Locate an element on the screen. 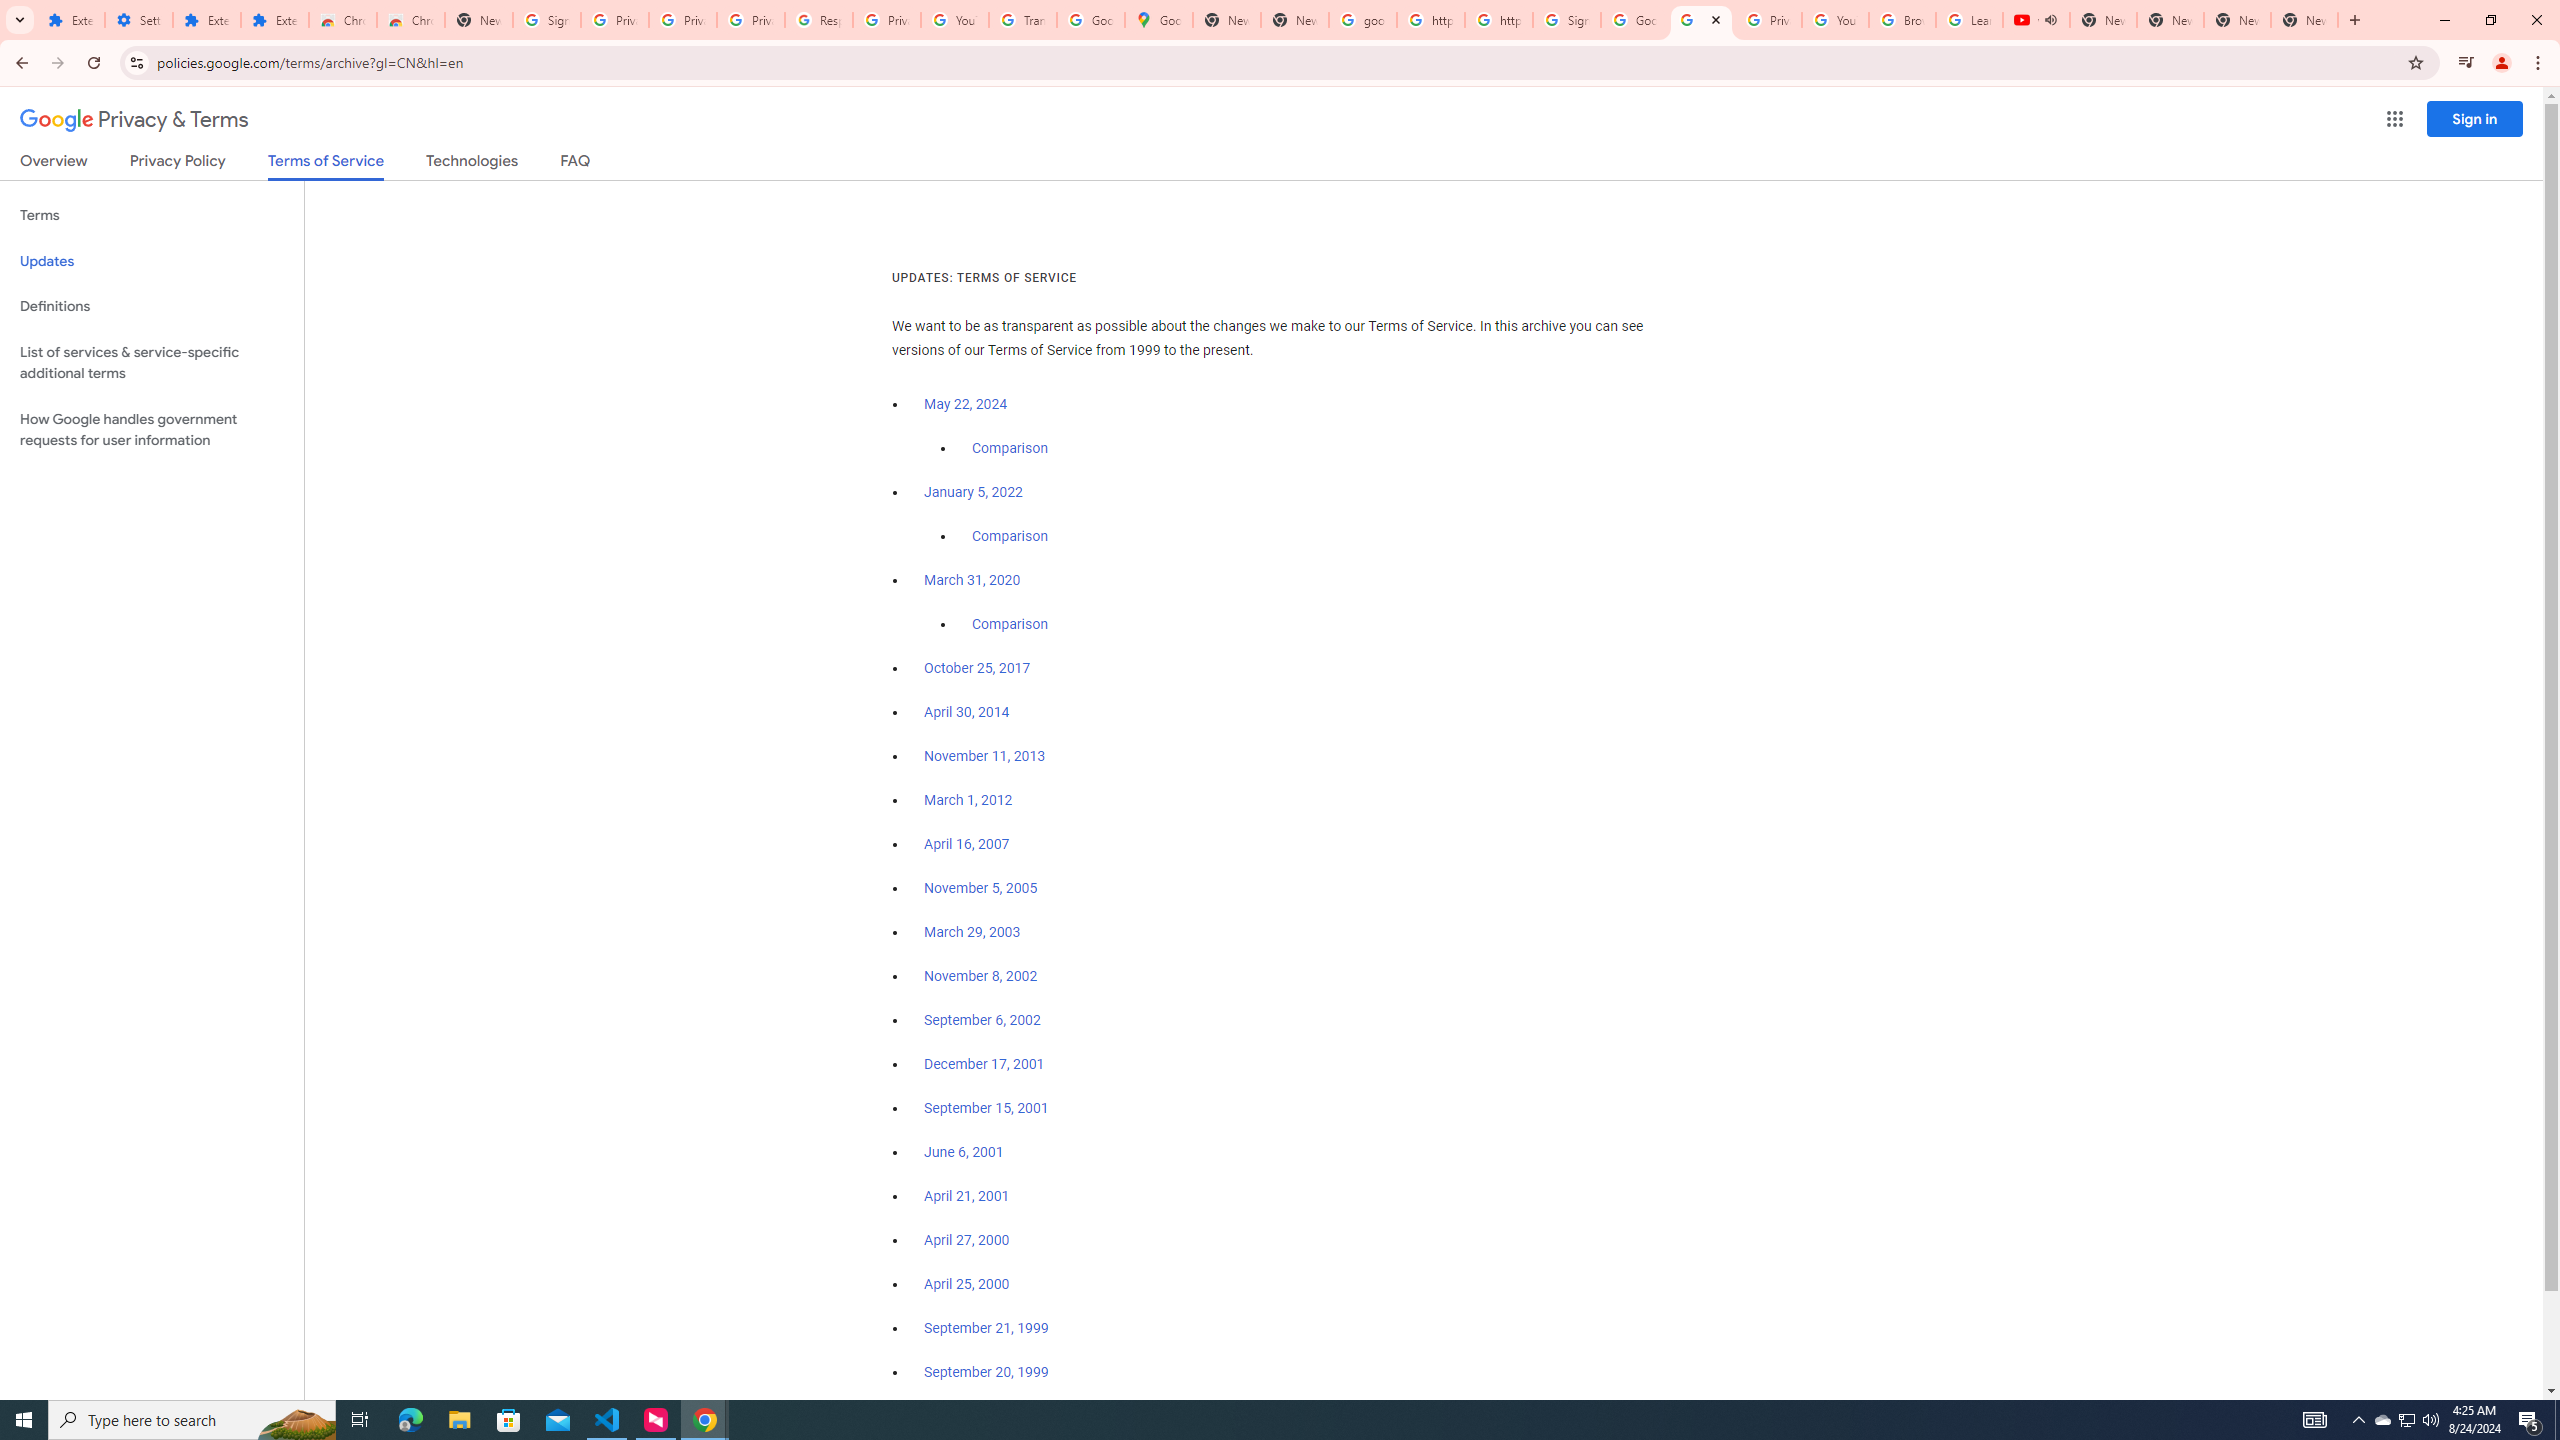  List of services & service-specific additional terms is located at coordinates (152, 362).